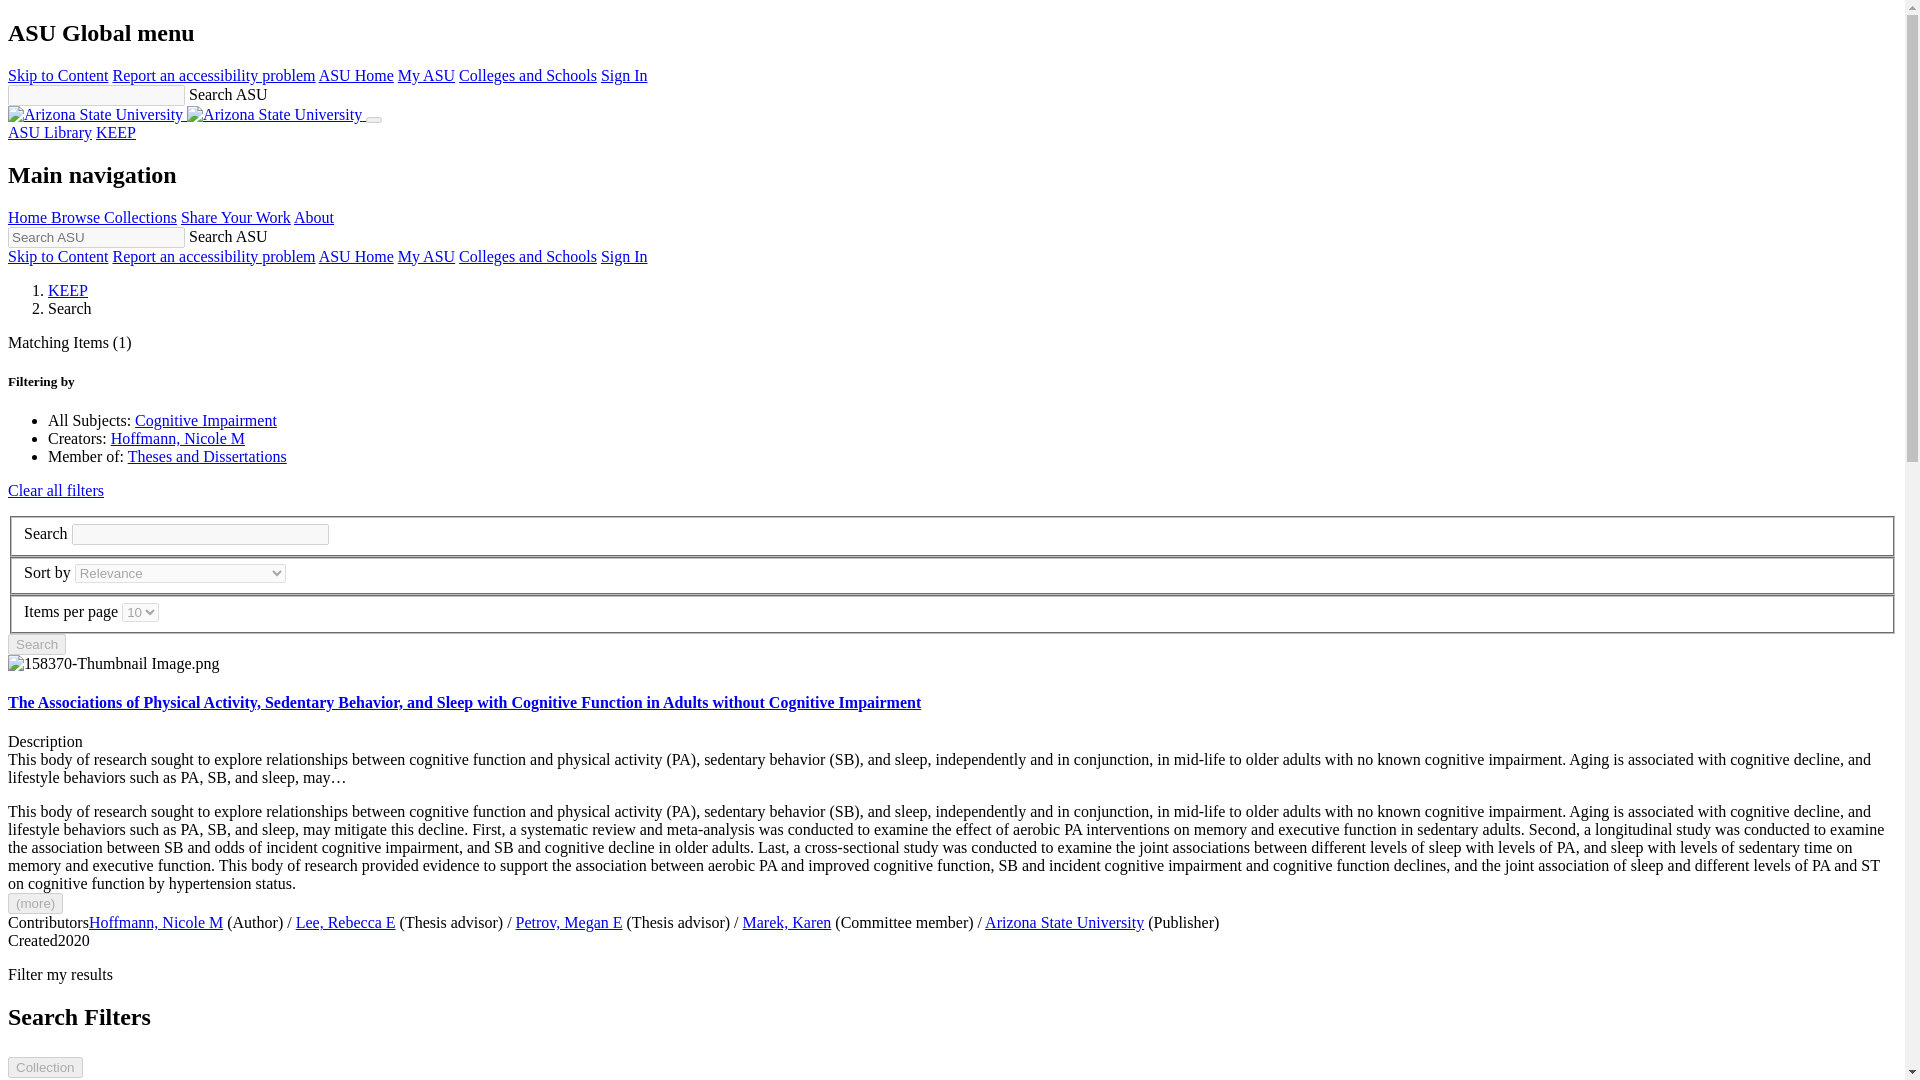 The image size is (1920, 1080). Describe the element at coordinates (426, 75) in the screenshot. I see `My ASU` at that location.